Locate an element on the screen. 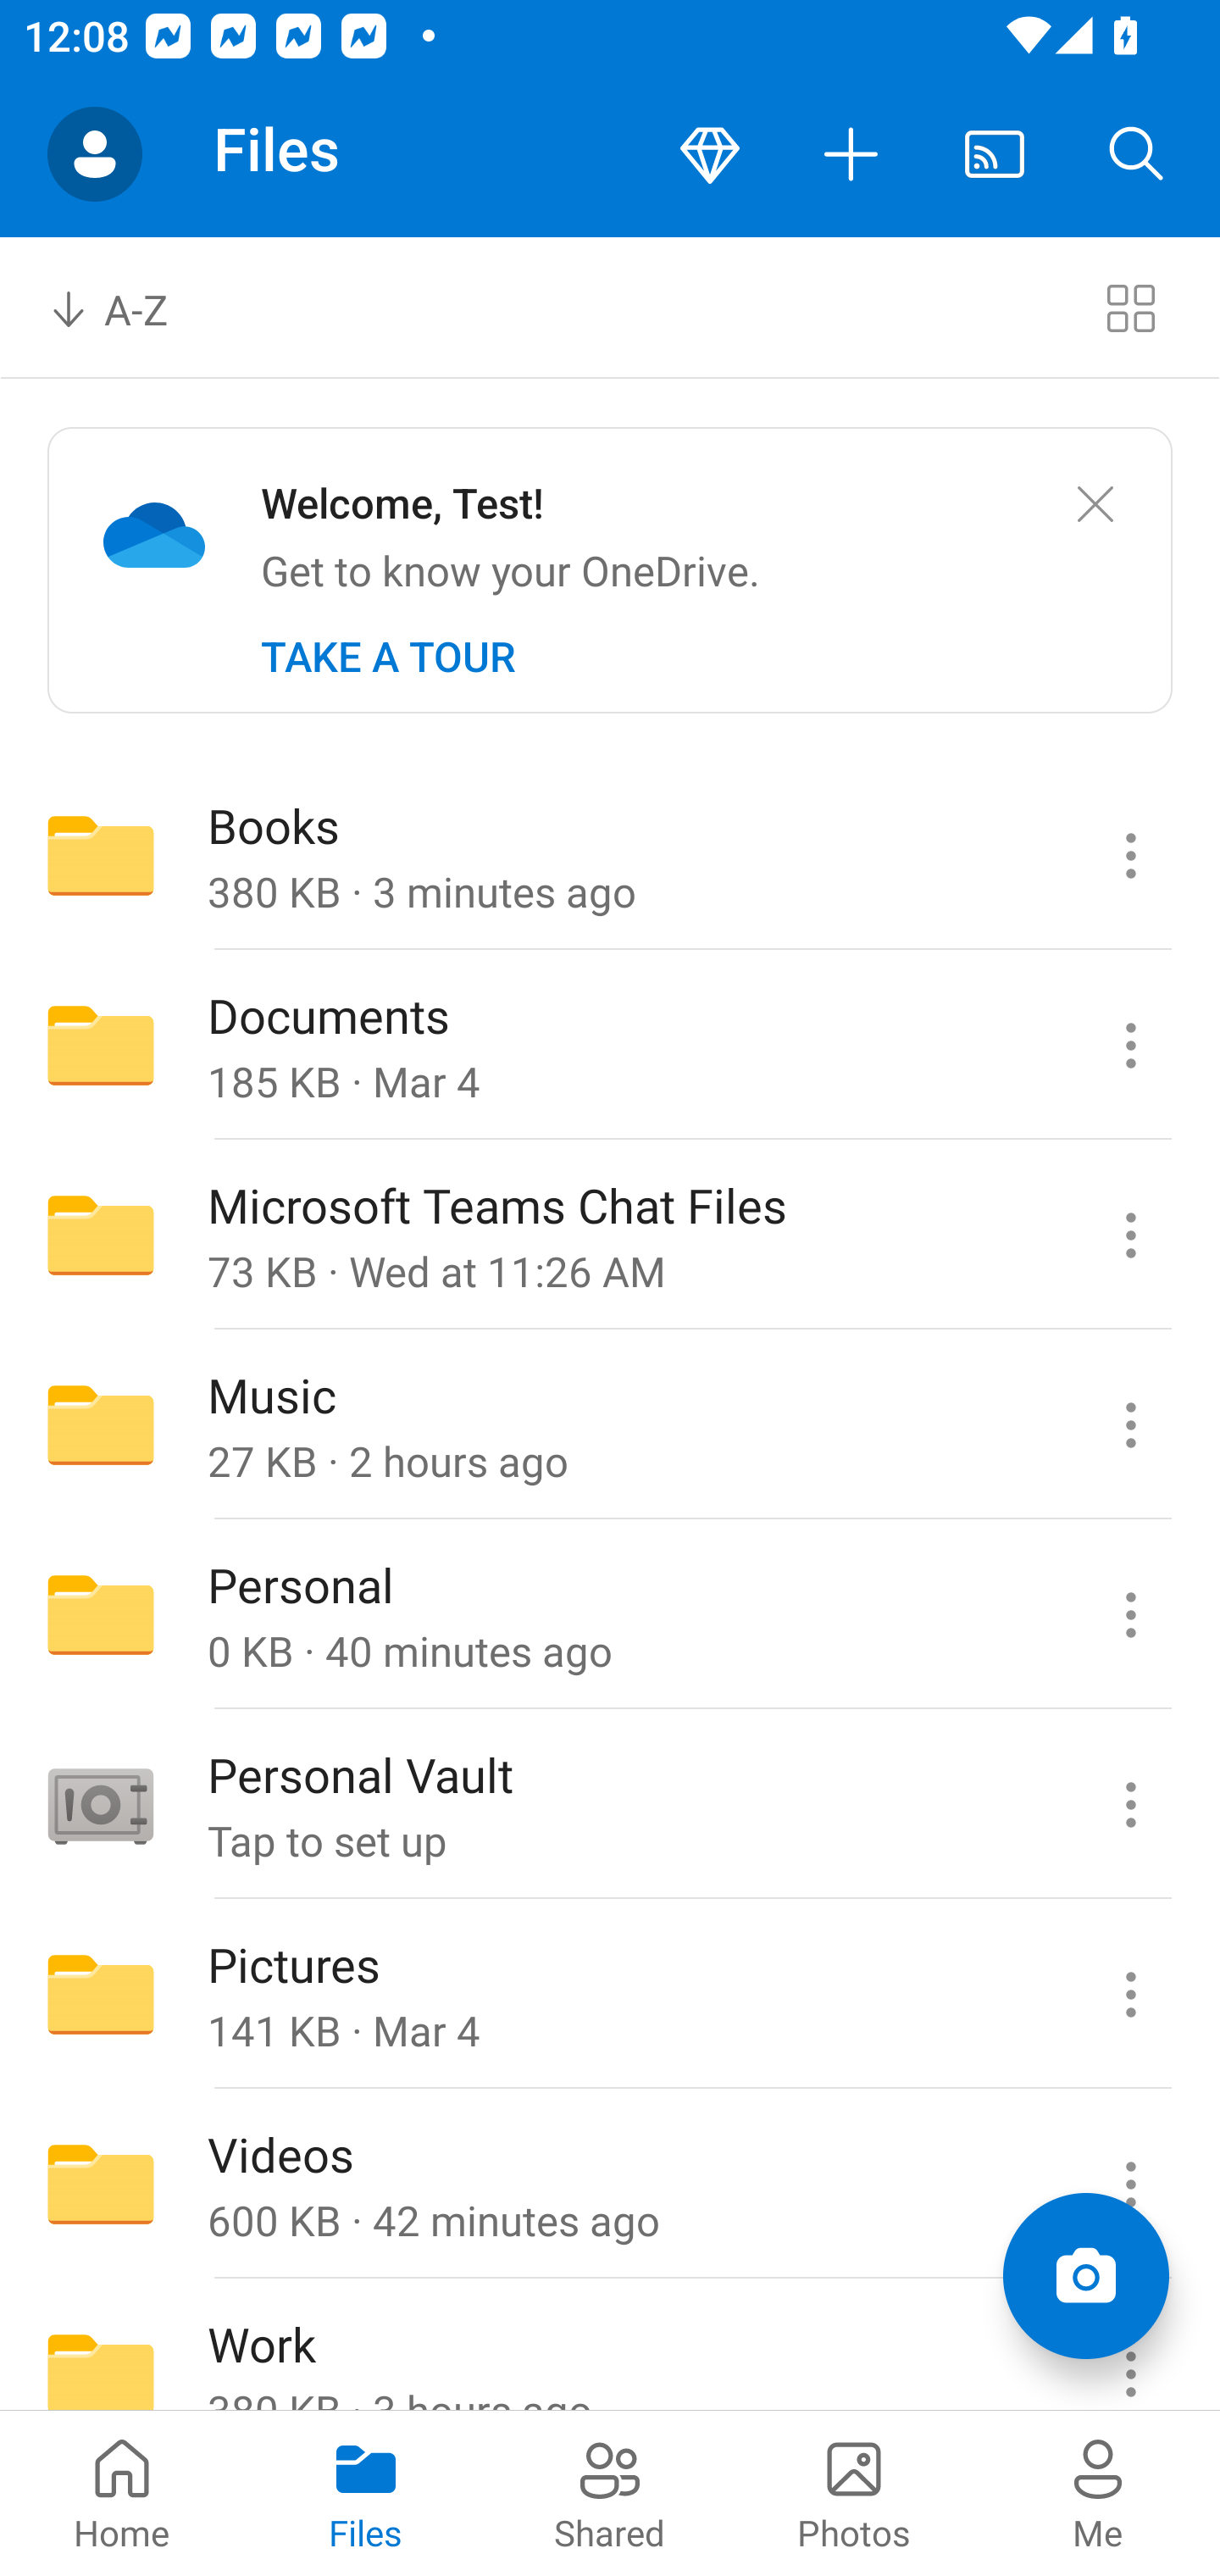 Image resolution: width=1220 pixels, height=2576 pixels. Close is located at coordinates (1095, 505).